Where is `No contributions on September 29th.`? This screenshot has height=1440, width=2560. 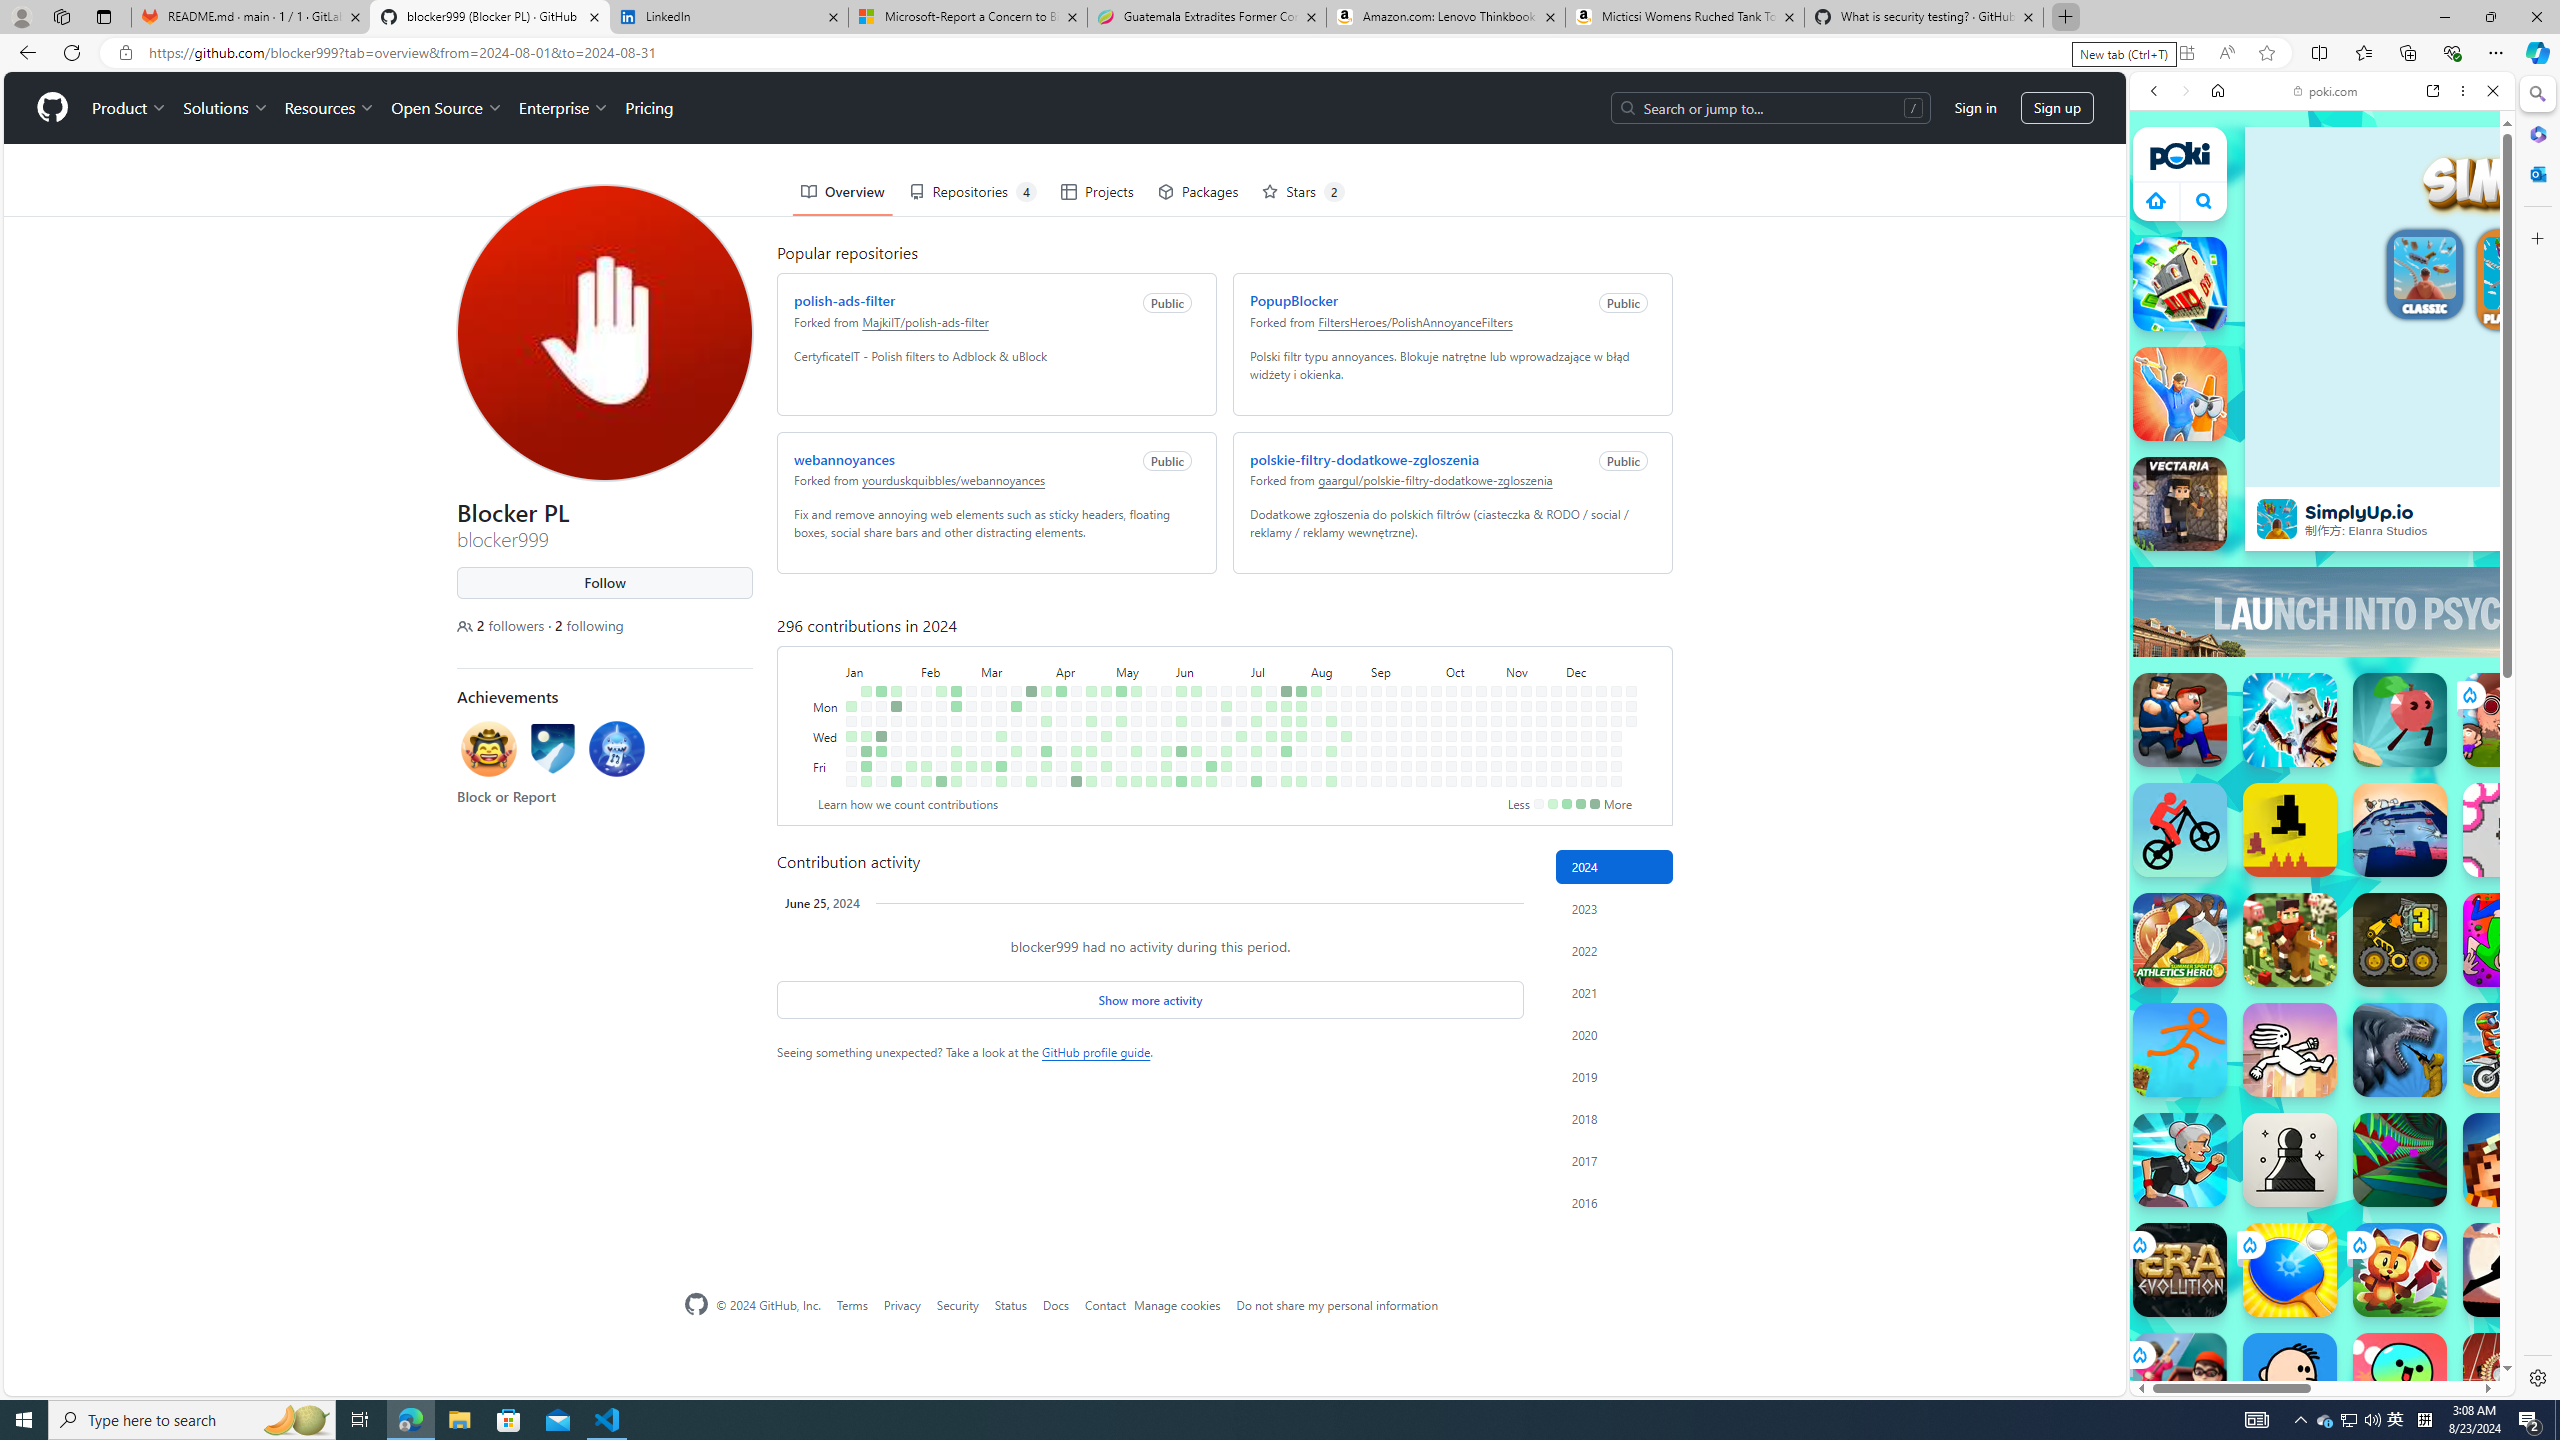 No contributions on September 29th. is located at coordinates (1436, 690).